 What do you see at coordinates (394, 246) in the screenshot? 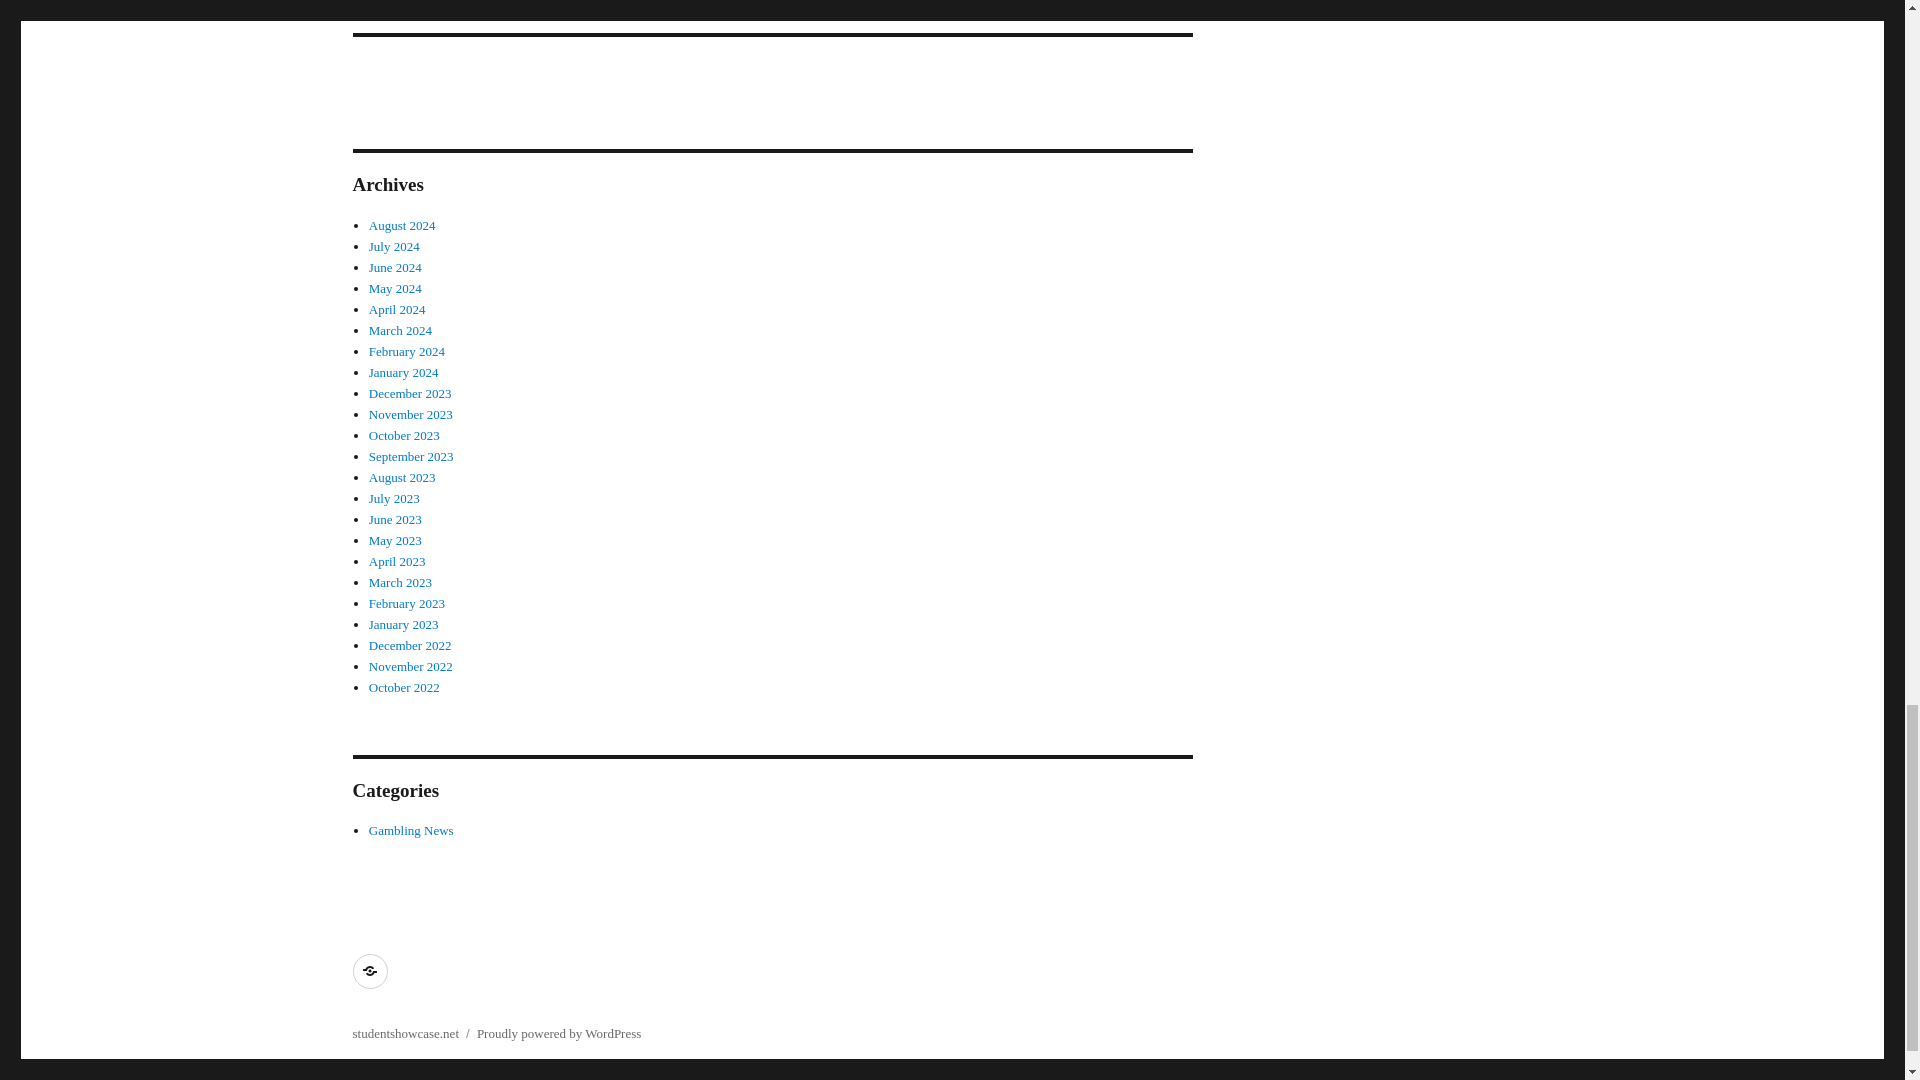
I see `July 2024` at bounding box center [394, 246].